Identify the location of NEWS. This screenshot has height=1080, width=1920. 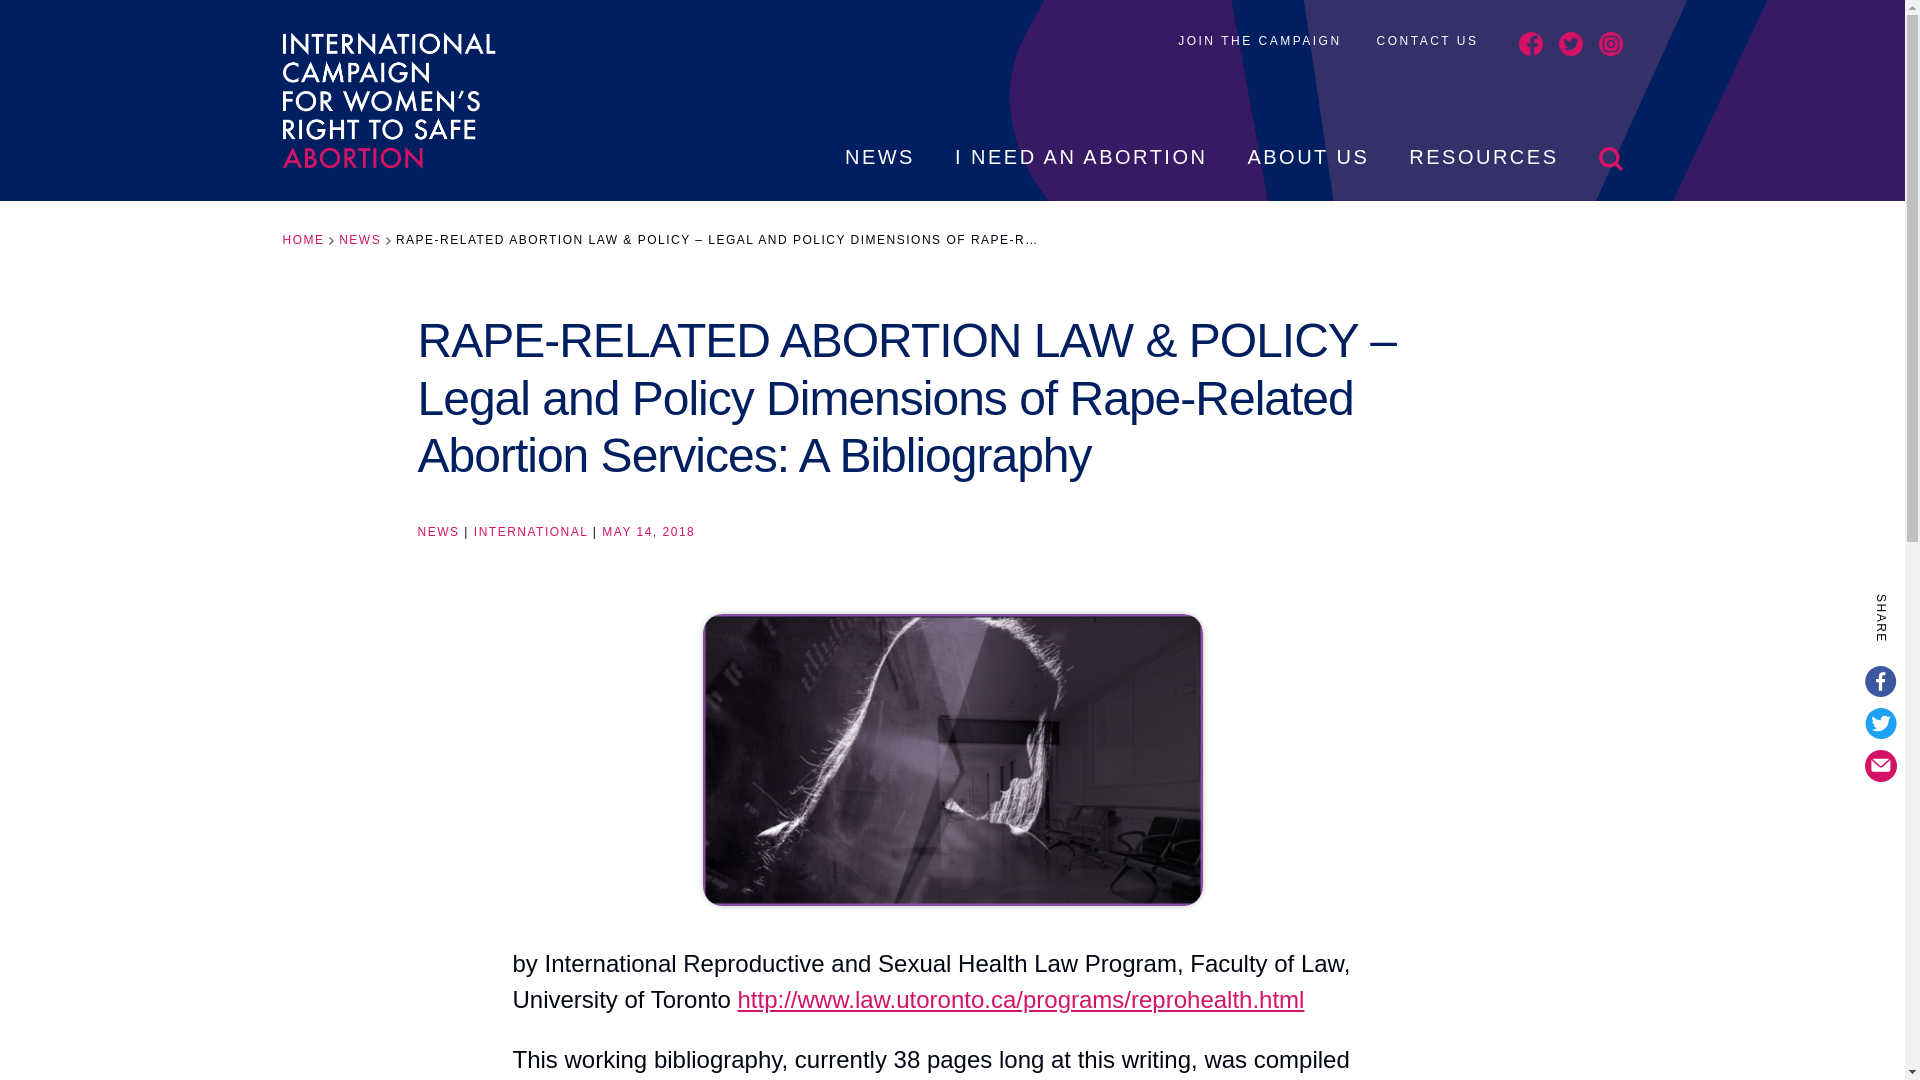
(360, 240).